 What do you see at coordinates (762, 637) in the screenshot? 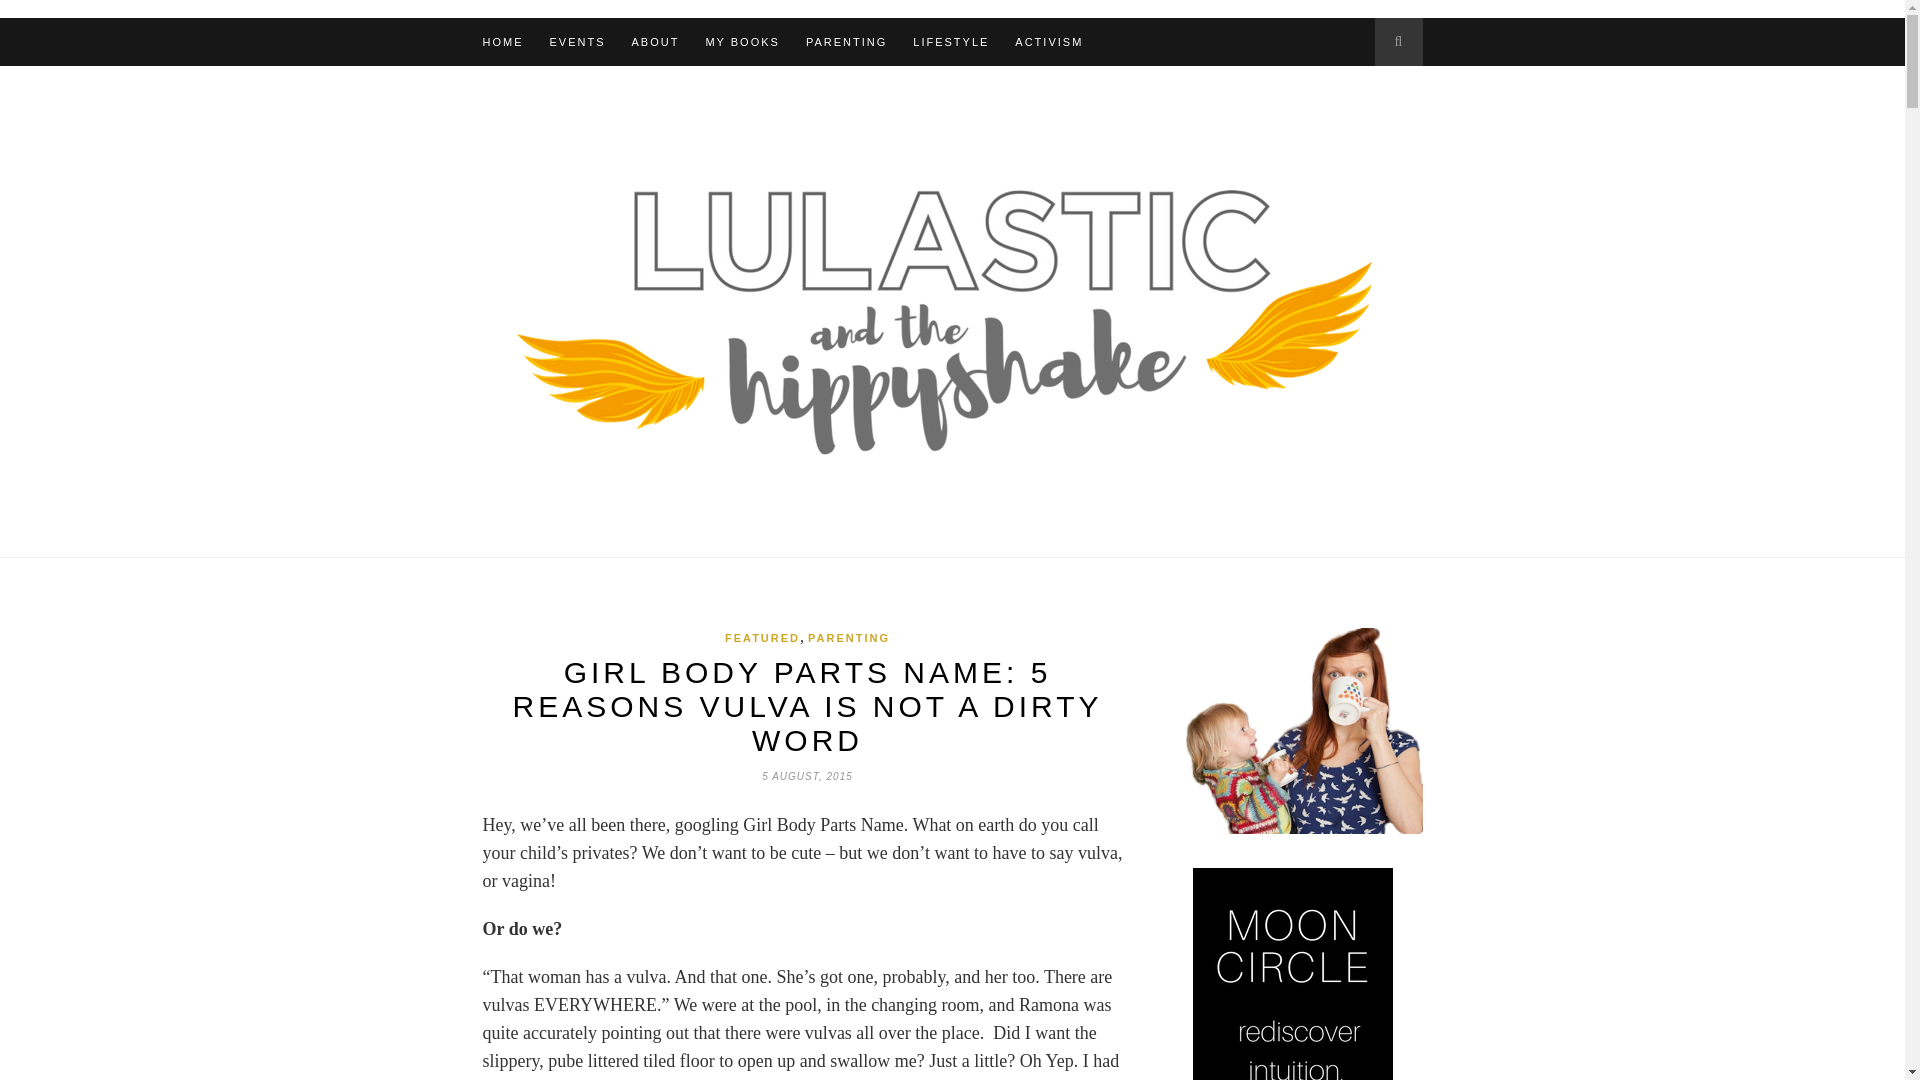
I see `View all posts in Featured` at bounding box center [762, 637].